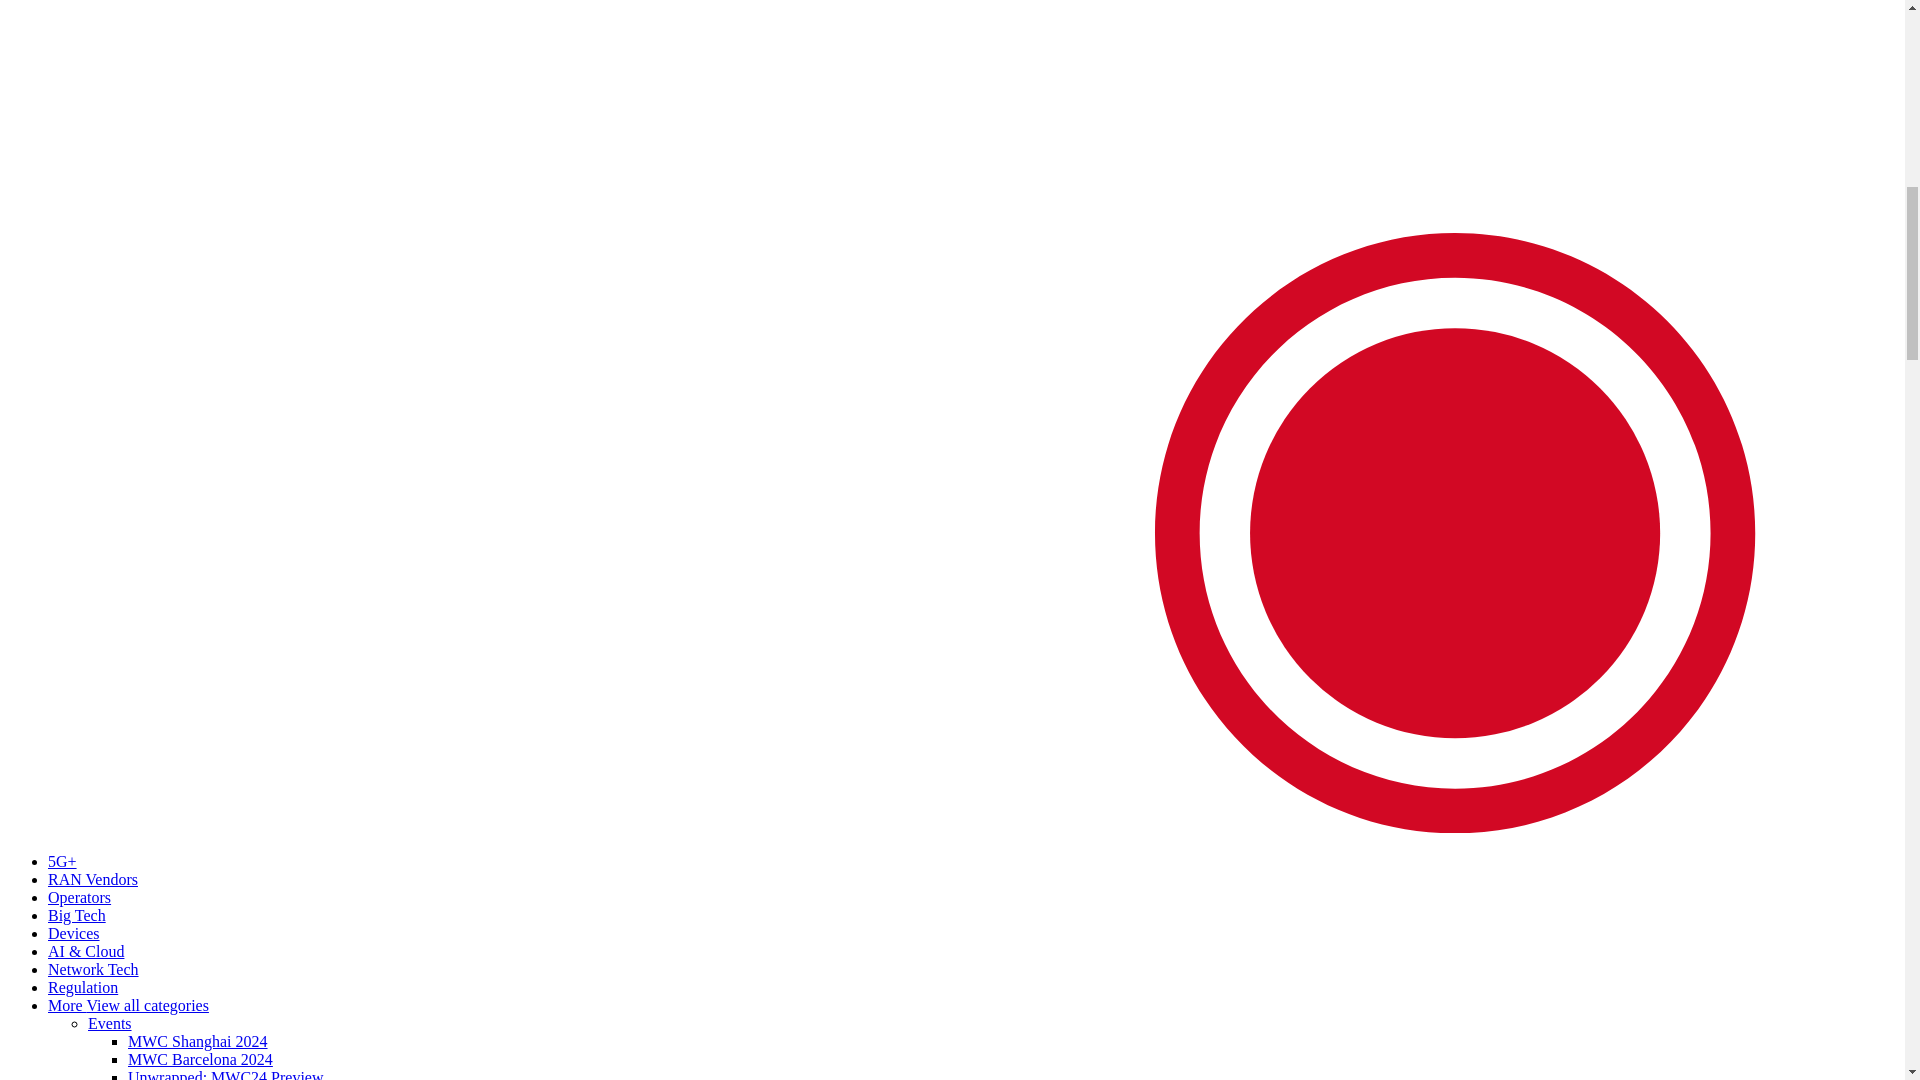 The height and width of the screenshot is (1080, 1920). What do you see at coordinates (226, 1074) in the screenshot?
I see `Unwrapped: MWC24 Preview` at bounding box center [226, 1074].